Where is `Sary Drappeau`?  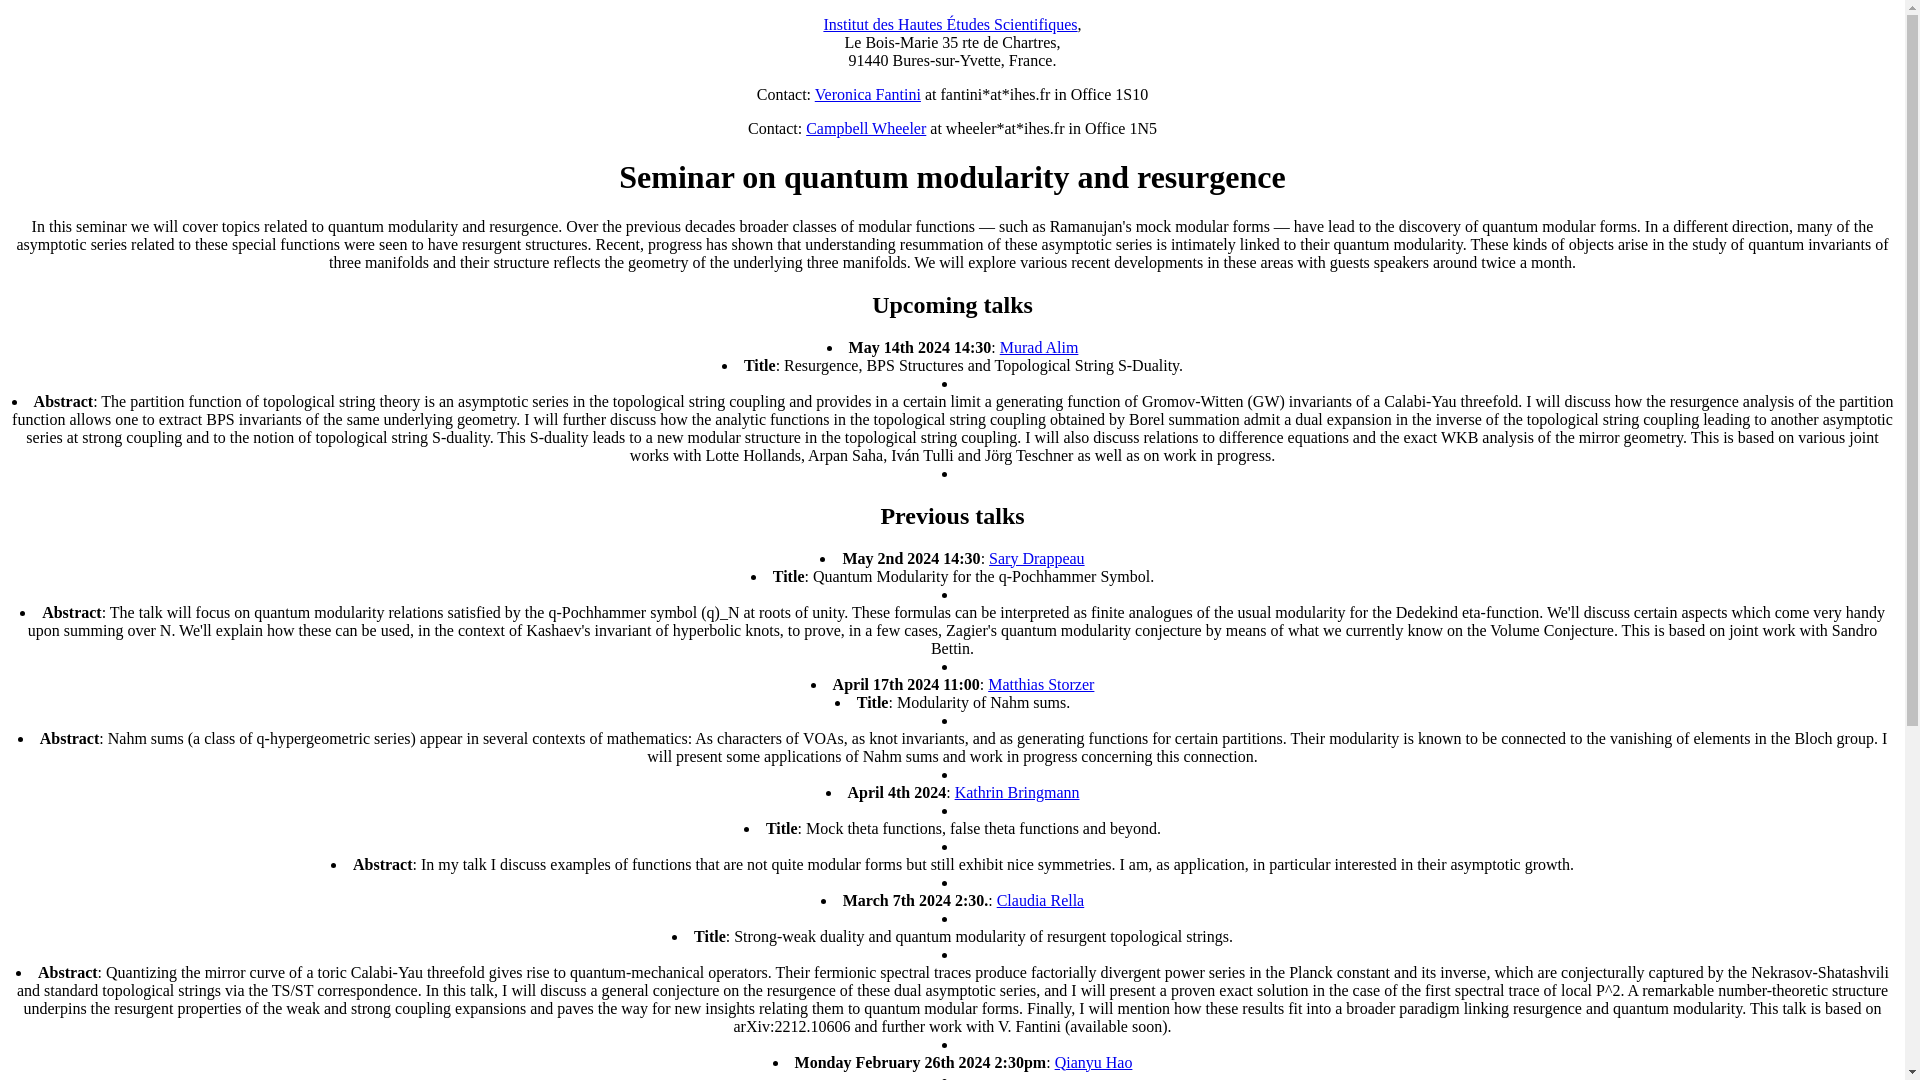 Sary Drappeau is located at coordinates (1036, 558).